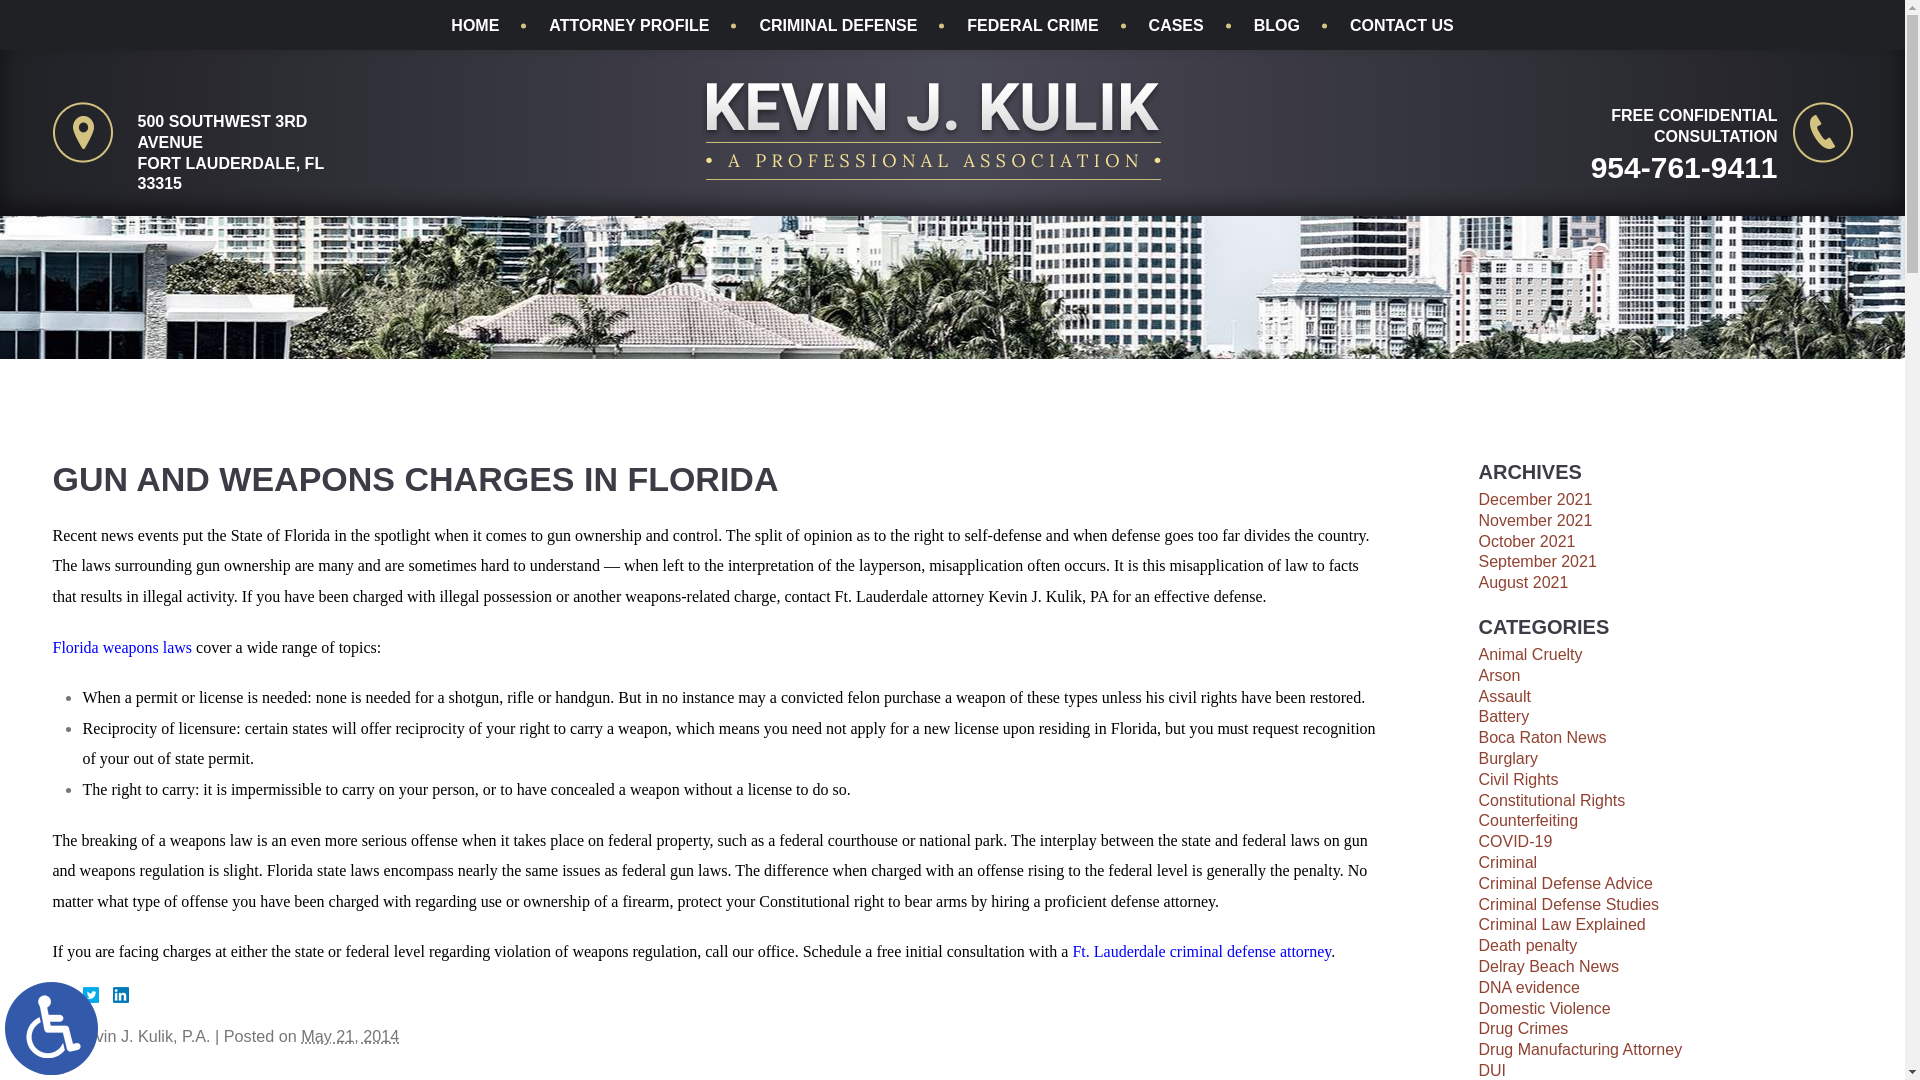 Image resolution: width=1920 pixels, height=1080 pixels. What do you see at coordinates (1499, 675) in the screenshot?
I see `Arson` at bounding box center [1499, 675].